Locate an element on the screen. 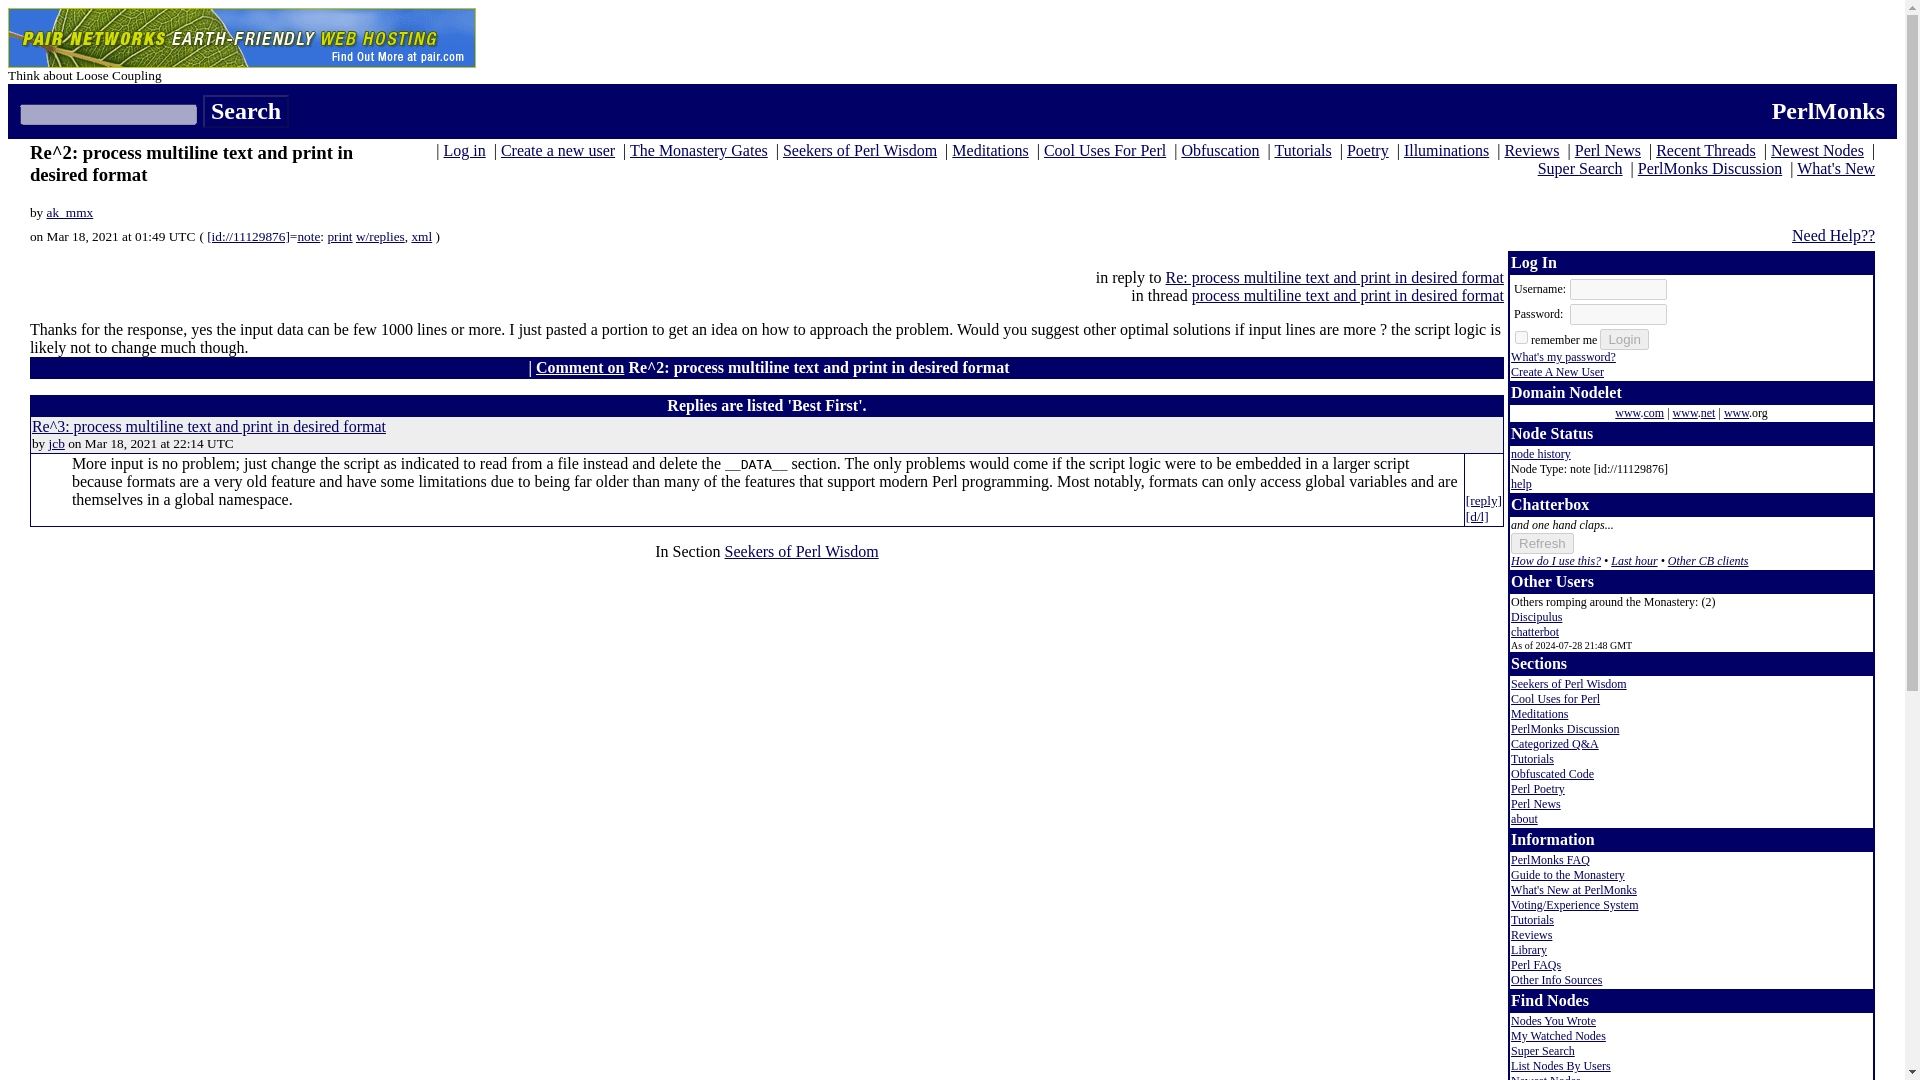 The image size is (1920, 1080). Tutorials is located at coordinates (1302, 150).